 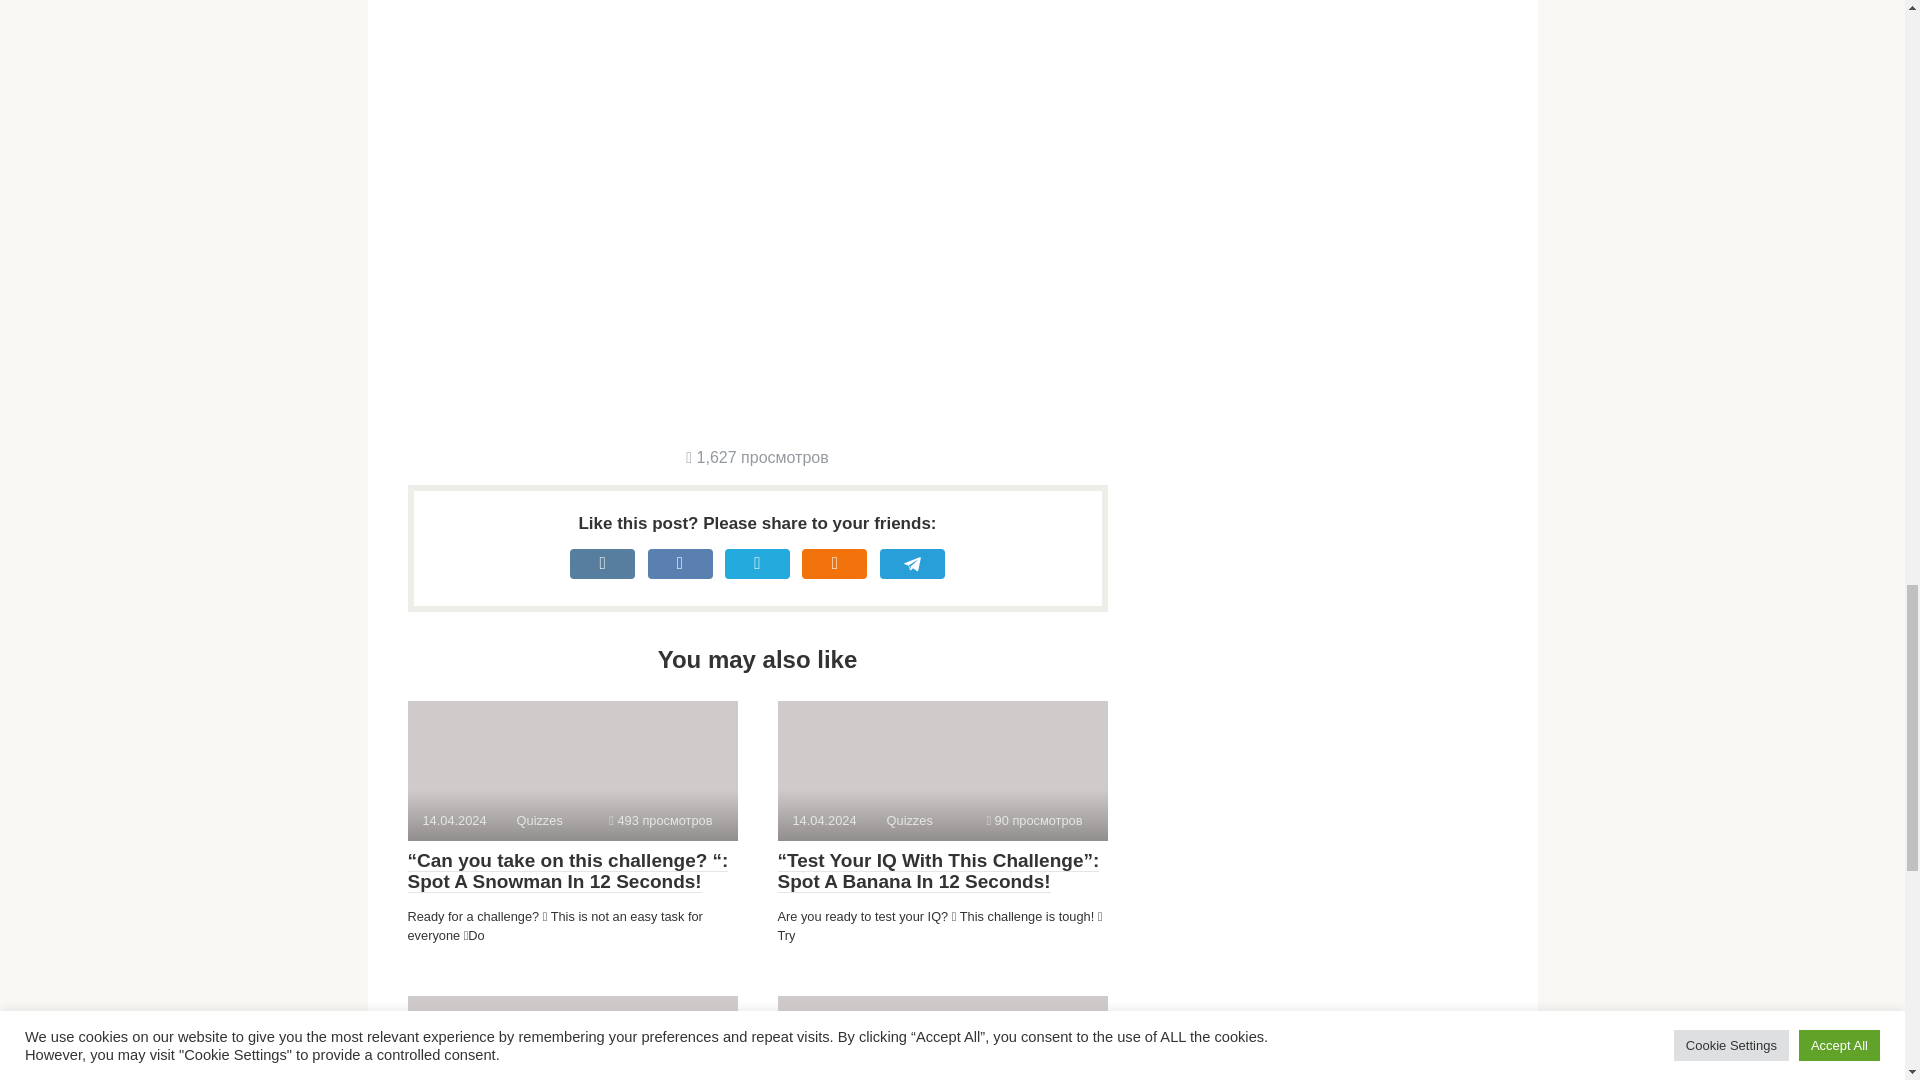 What do you see at coordinates (660, 820) in the screenshot?
I see `Views` at bounding box center [660, 820].